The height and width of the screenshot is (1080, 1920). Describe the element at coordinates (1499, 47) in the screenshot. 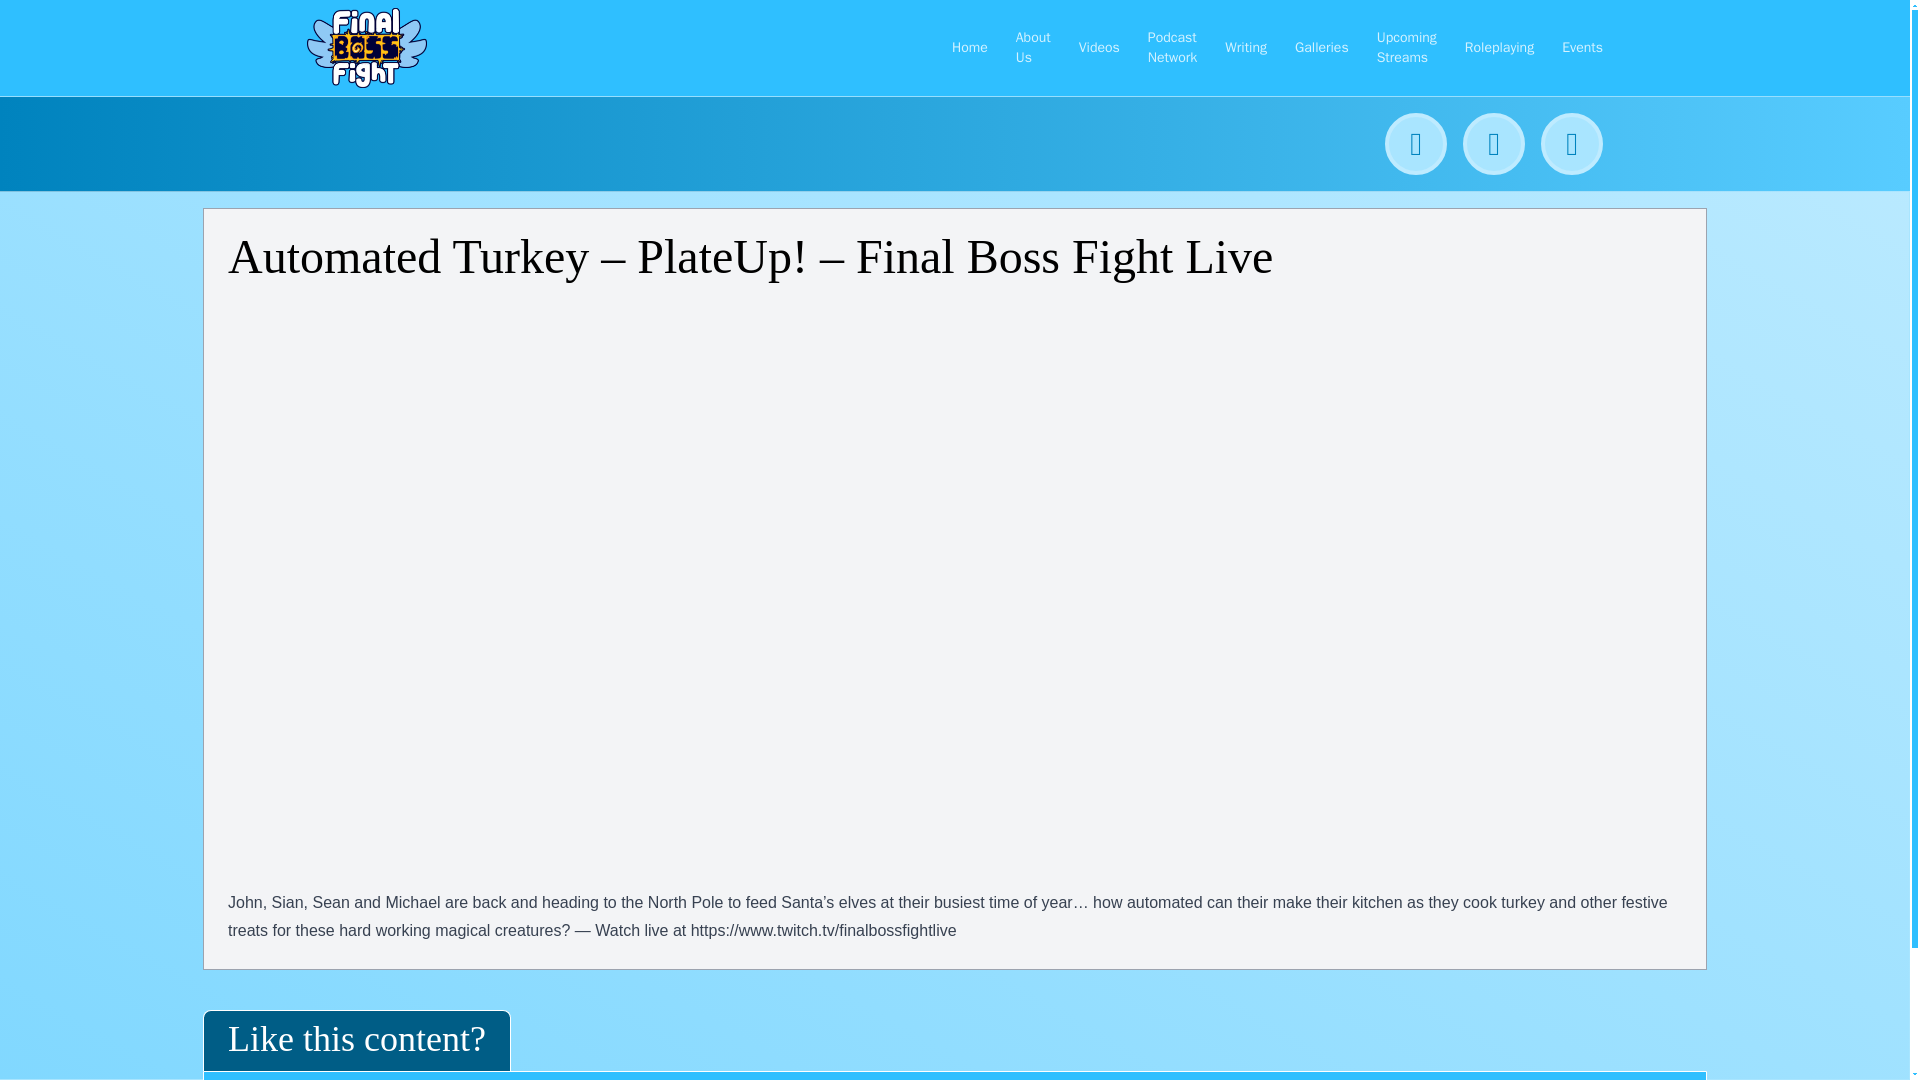

I see `Roleplaying` at that location.